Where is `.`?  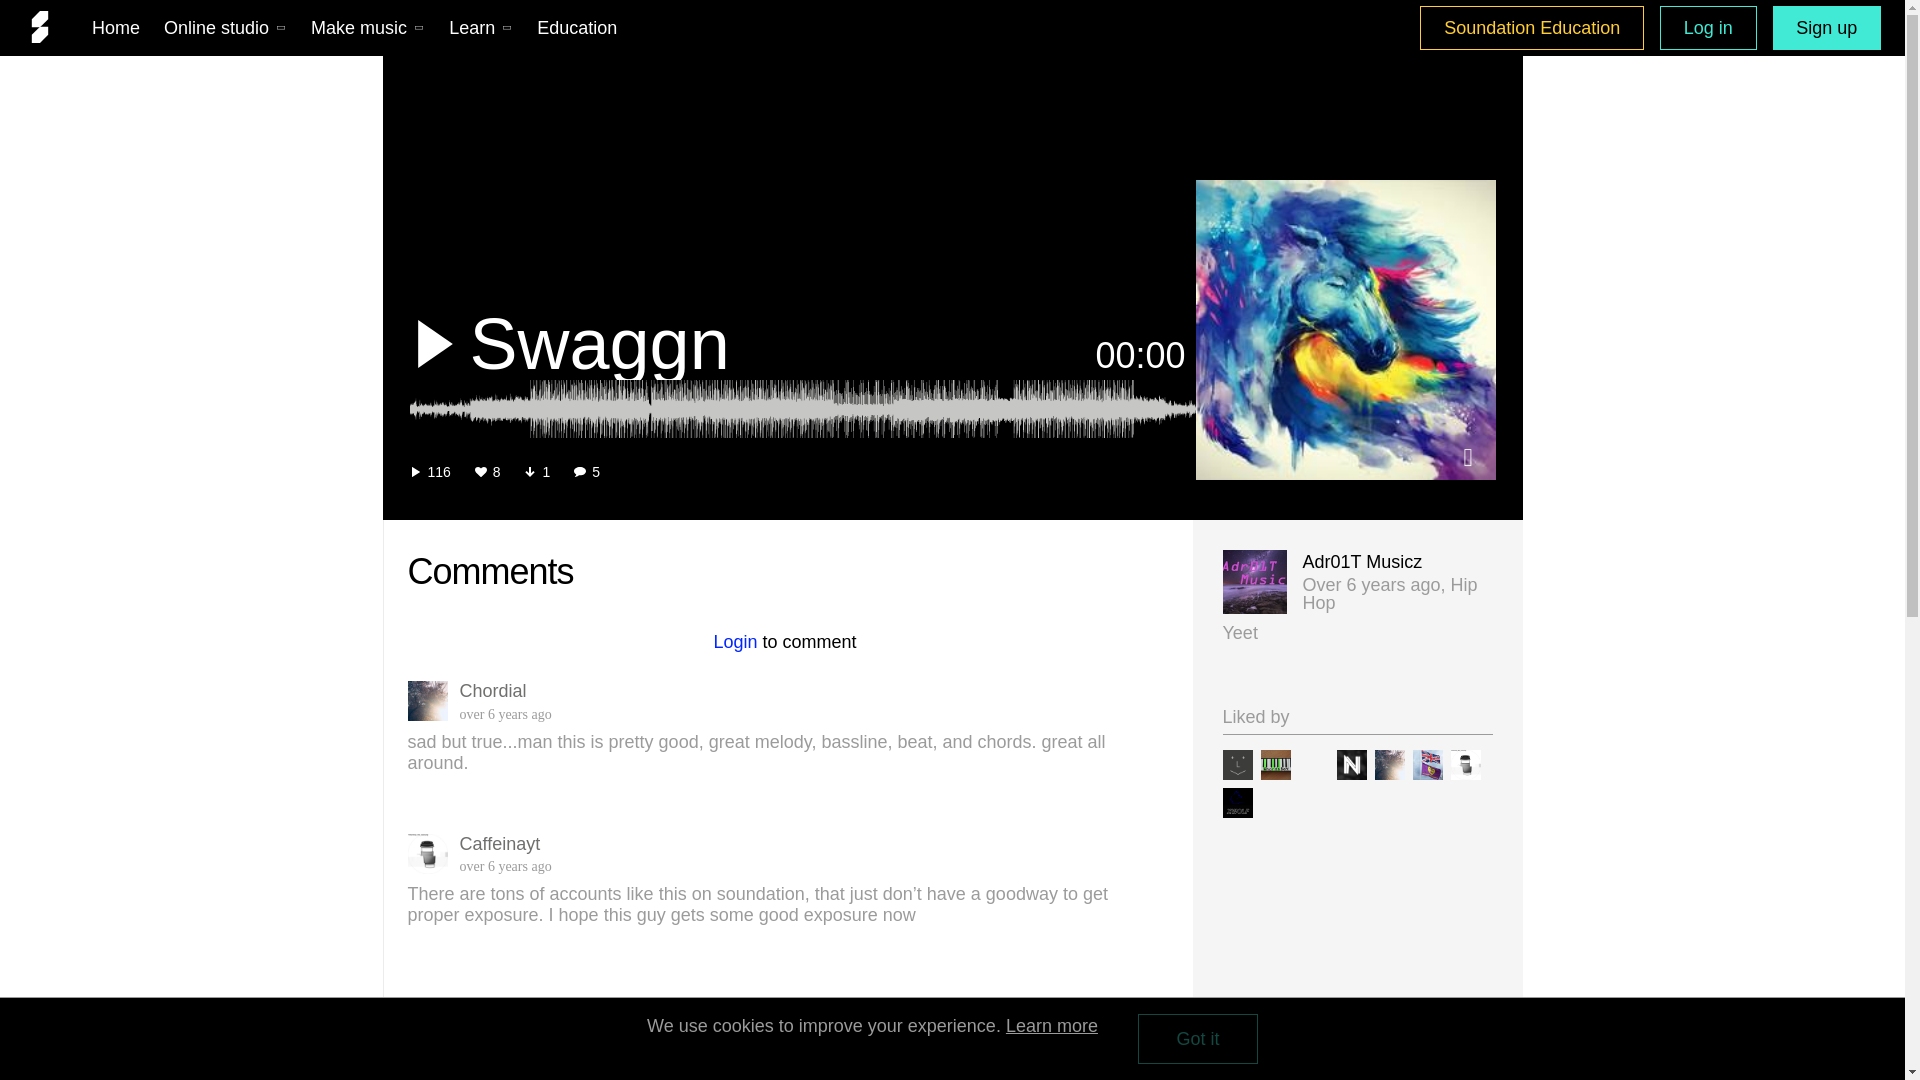 . is located at coordinates (1312, 764).